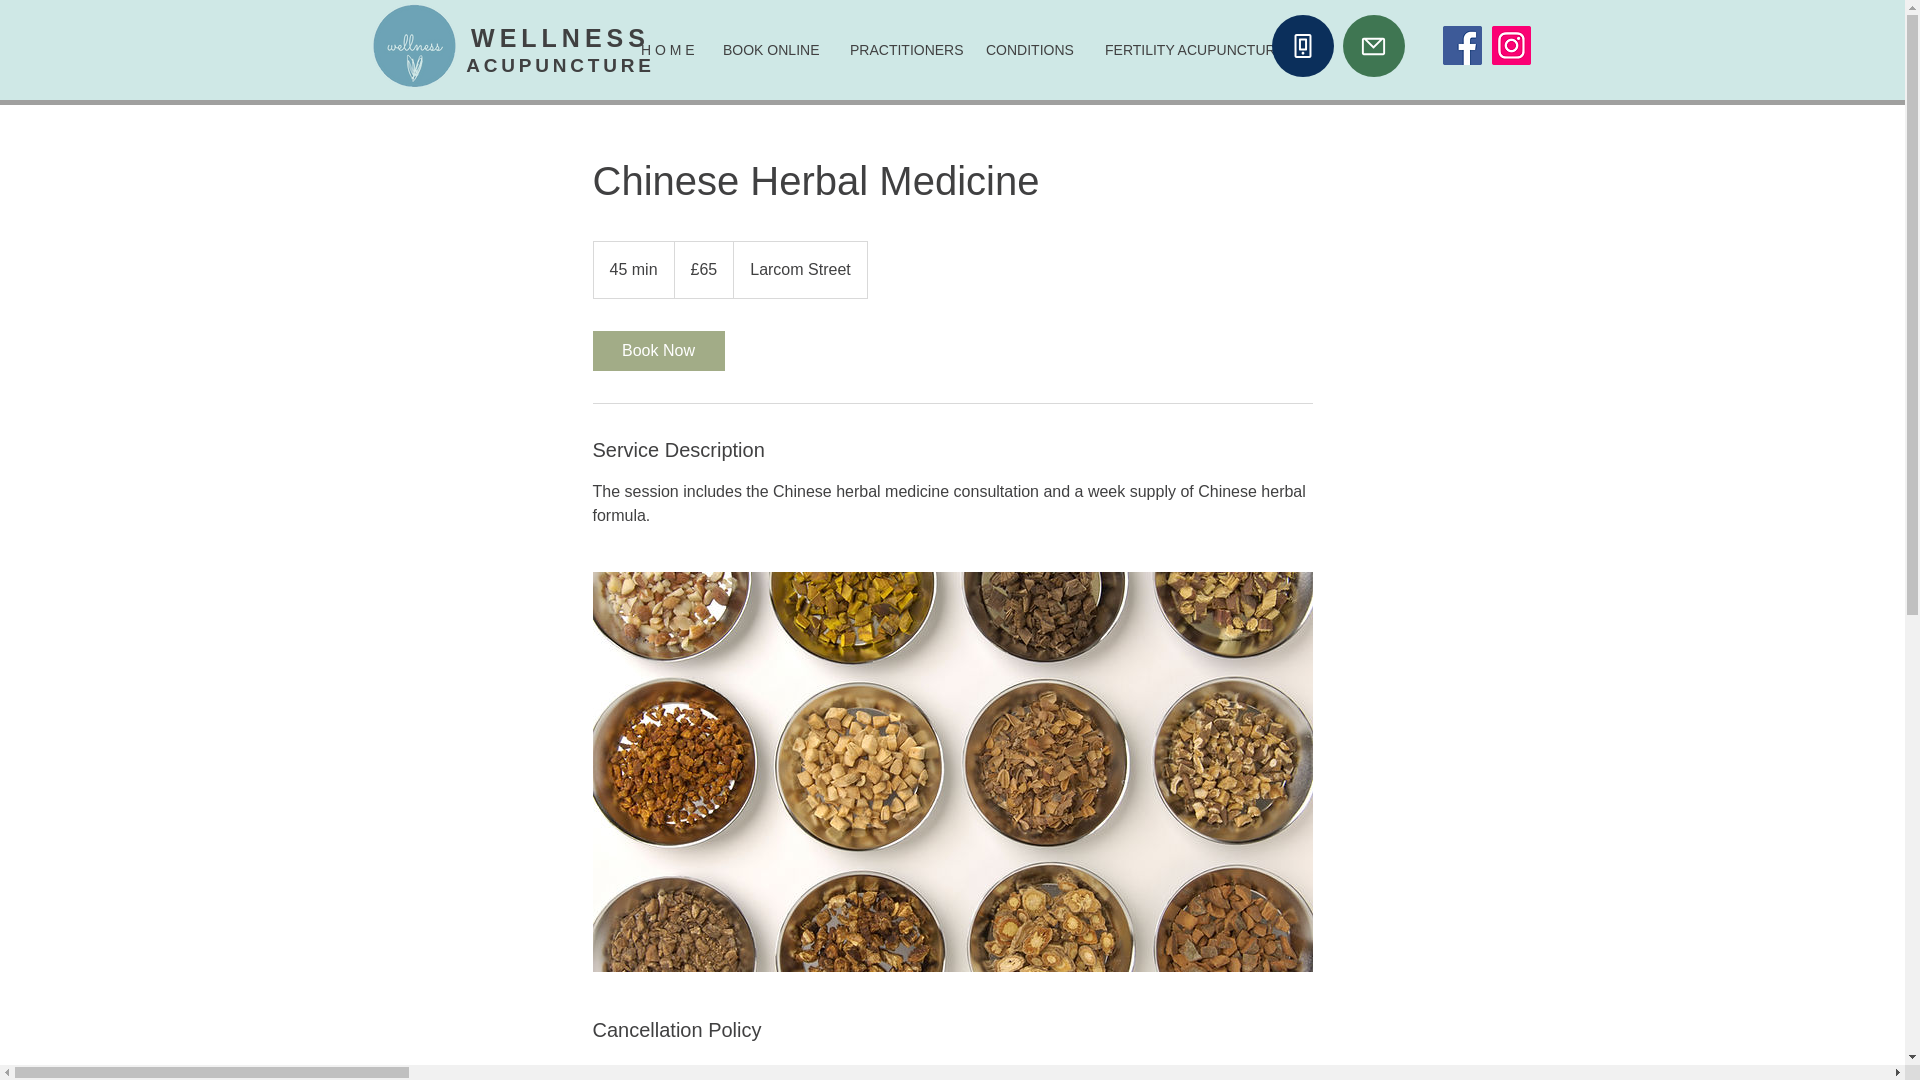  I want to click on FERTILITY ACUPUNCTURE, so click(1188, 50).